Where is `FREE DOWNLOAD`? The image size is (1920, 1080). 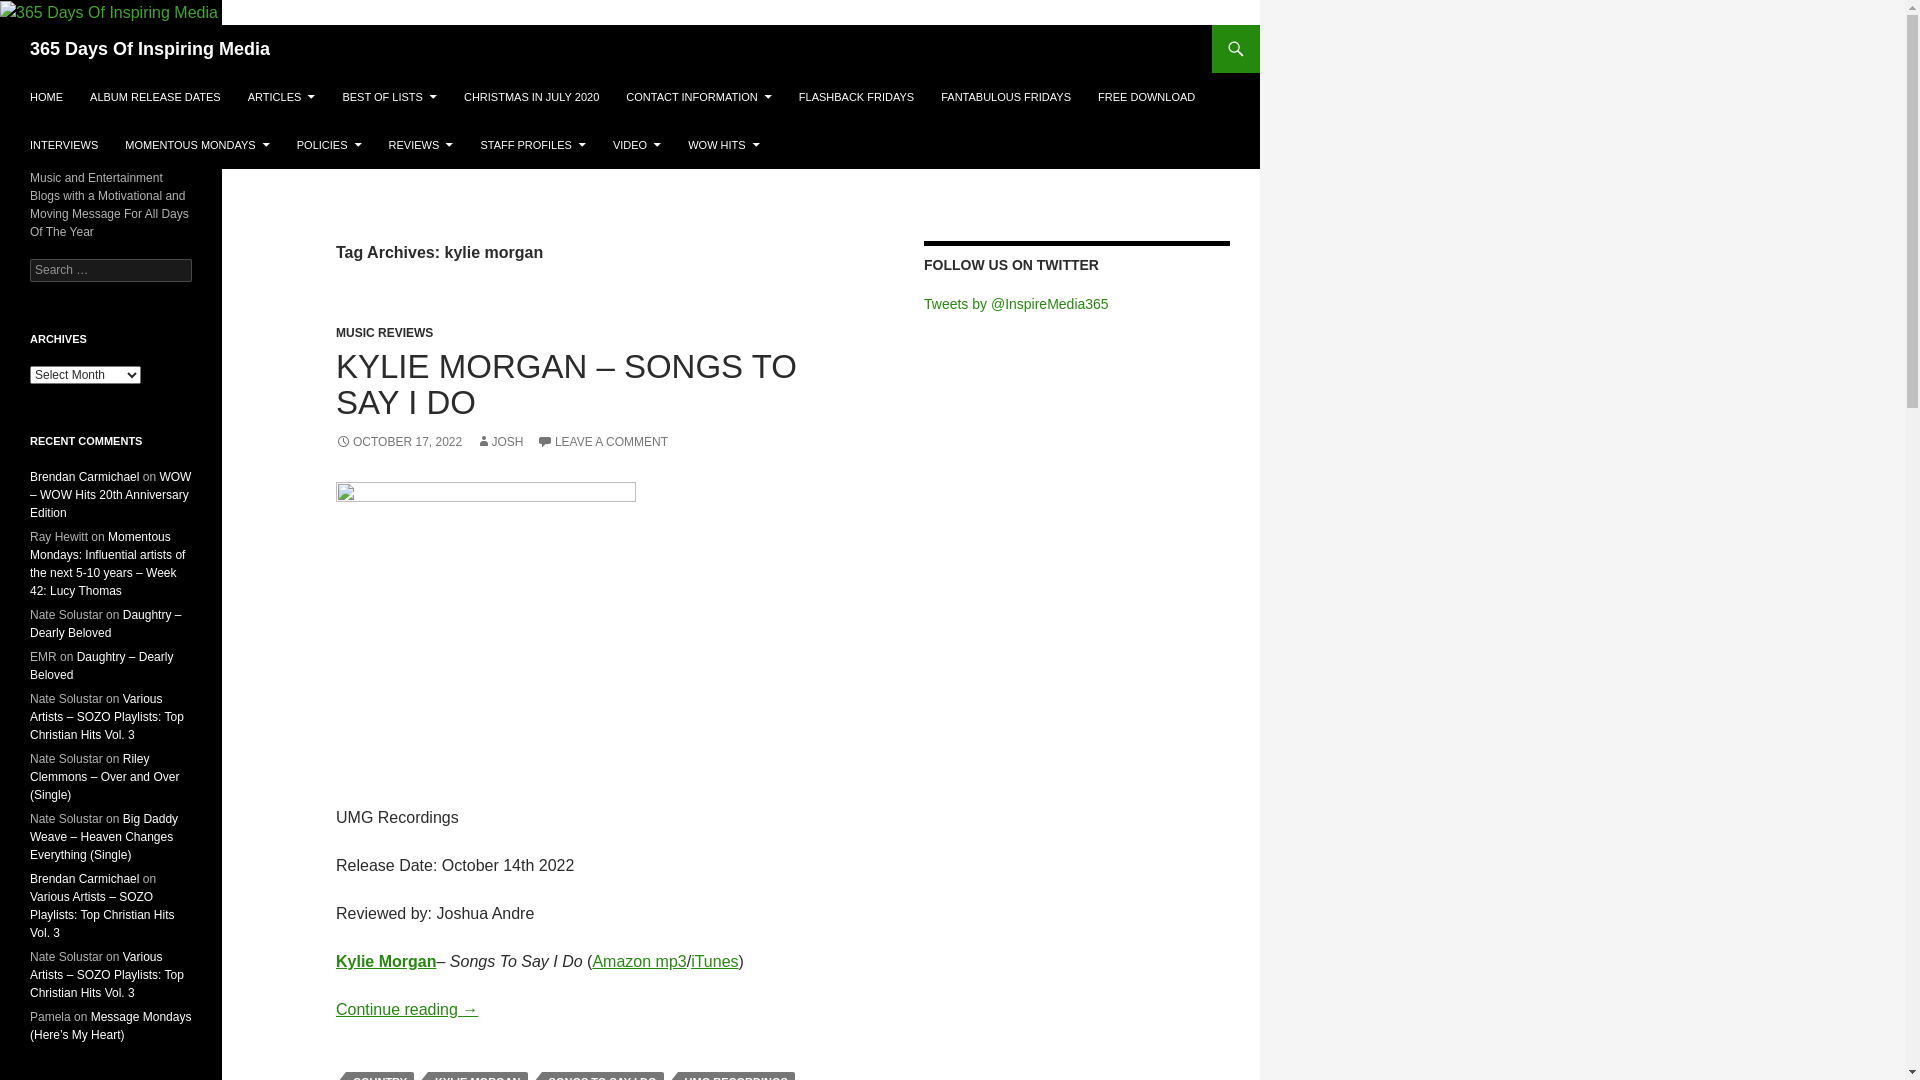
FREE DOWNLOAD is located at coordinates (1146, 97).